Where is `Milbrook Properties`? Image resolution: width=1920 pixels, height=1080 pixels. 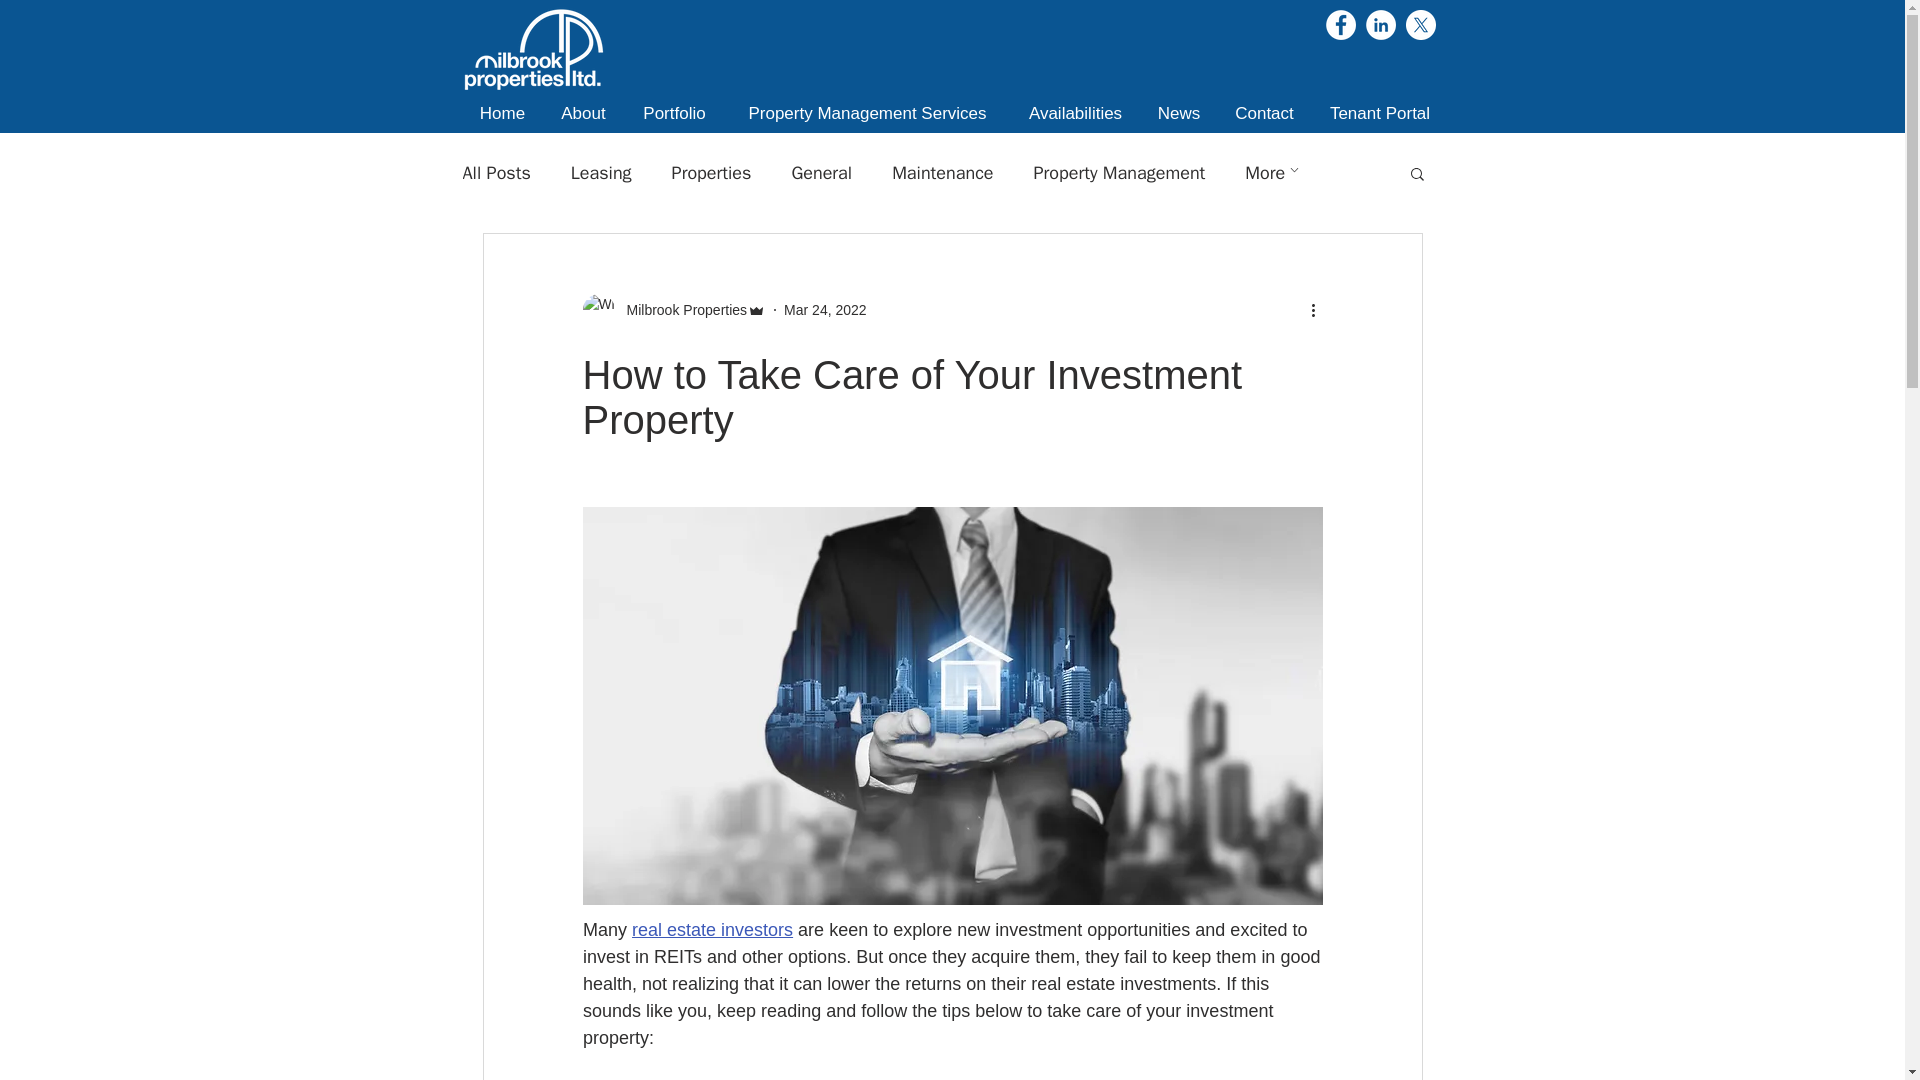 Milbrook Properties is located at coordinates (680, 310).